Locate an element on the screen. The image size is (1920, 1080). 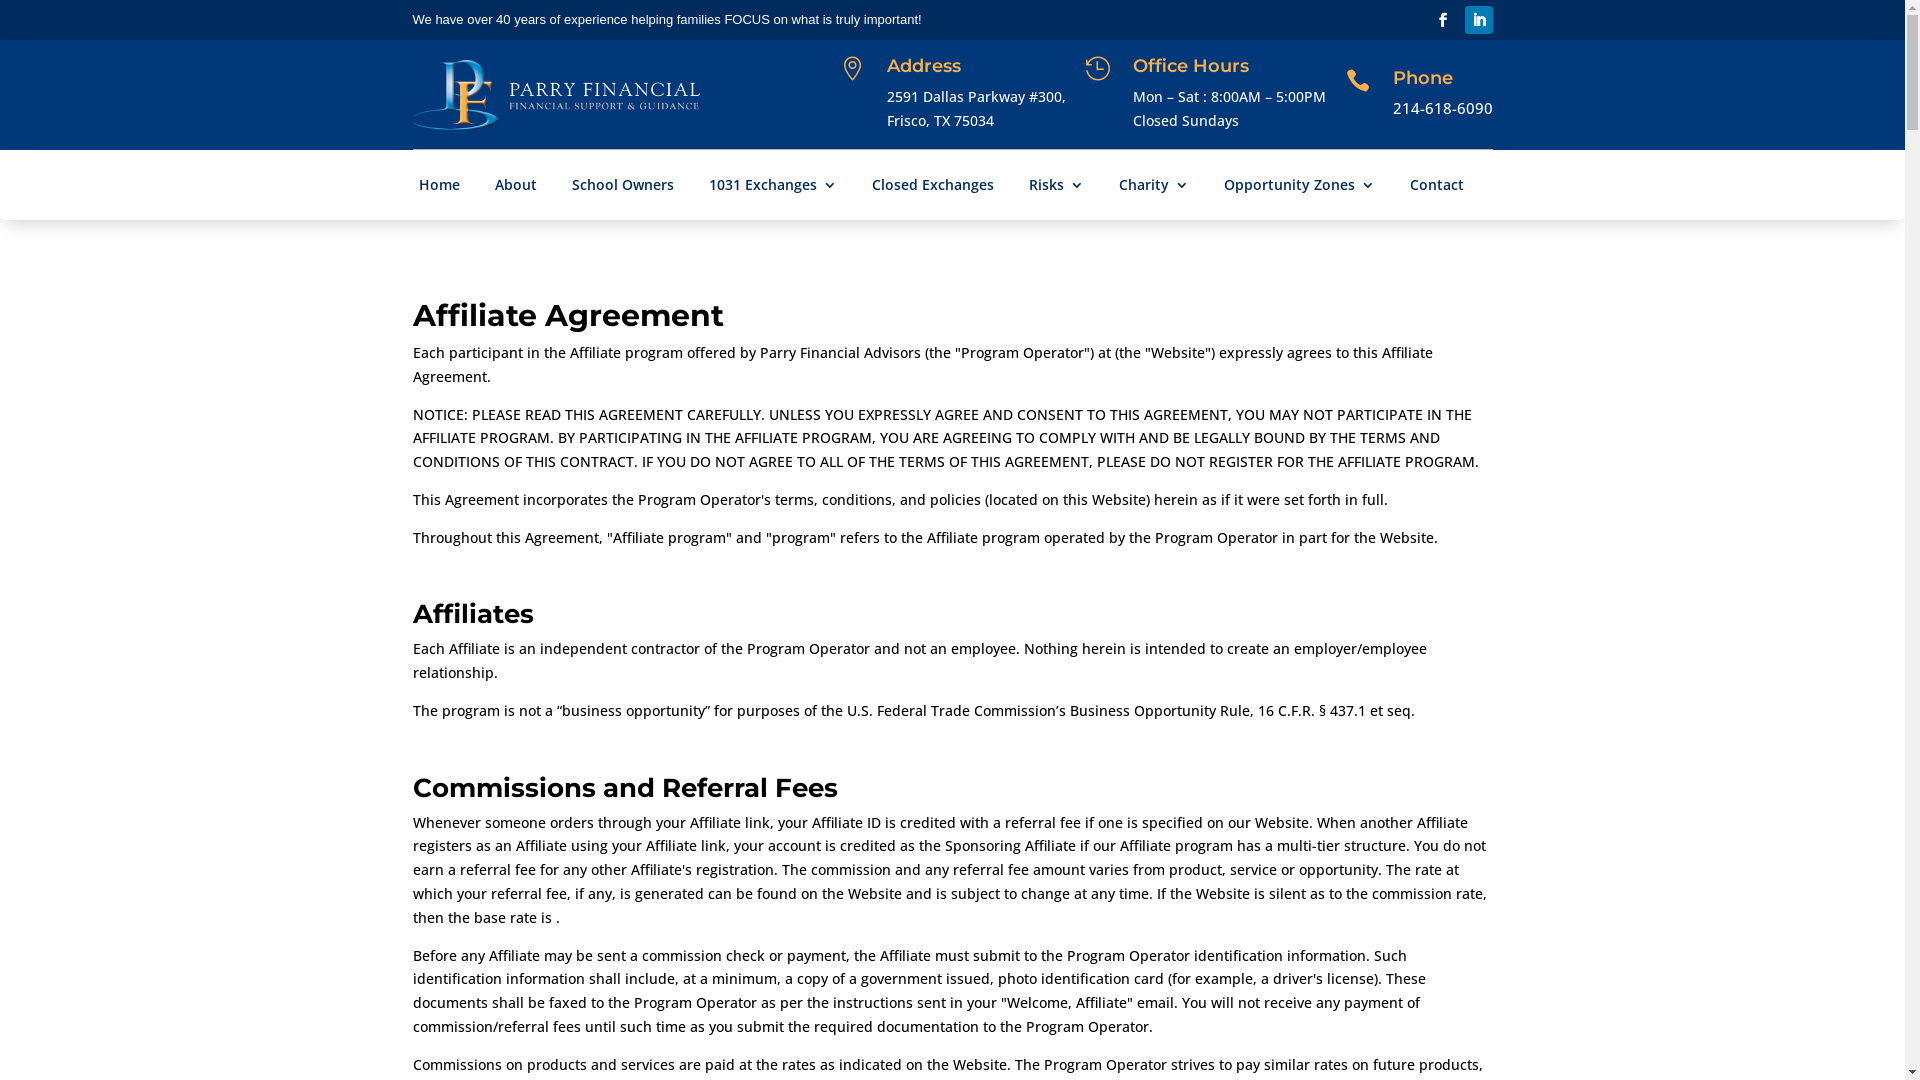
Home is located at coordinates (440, 189).